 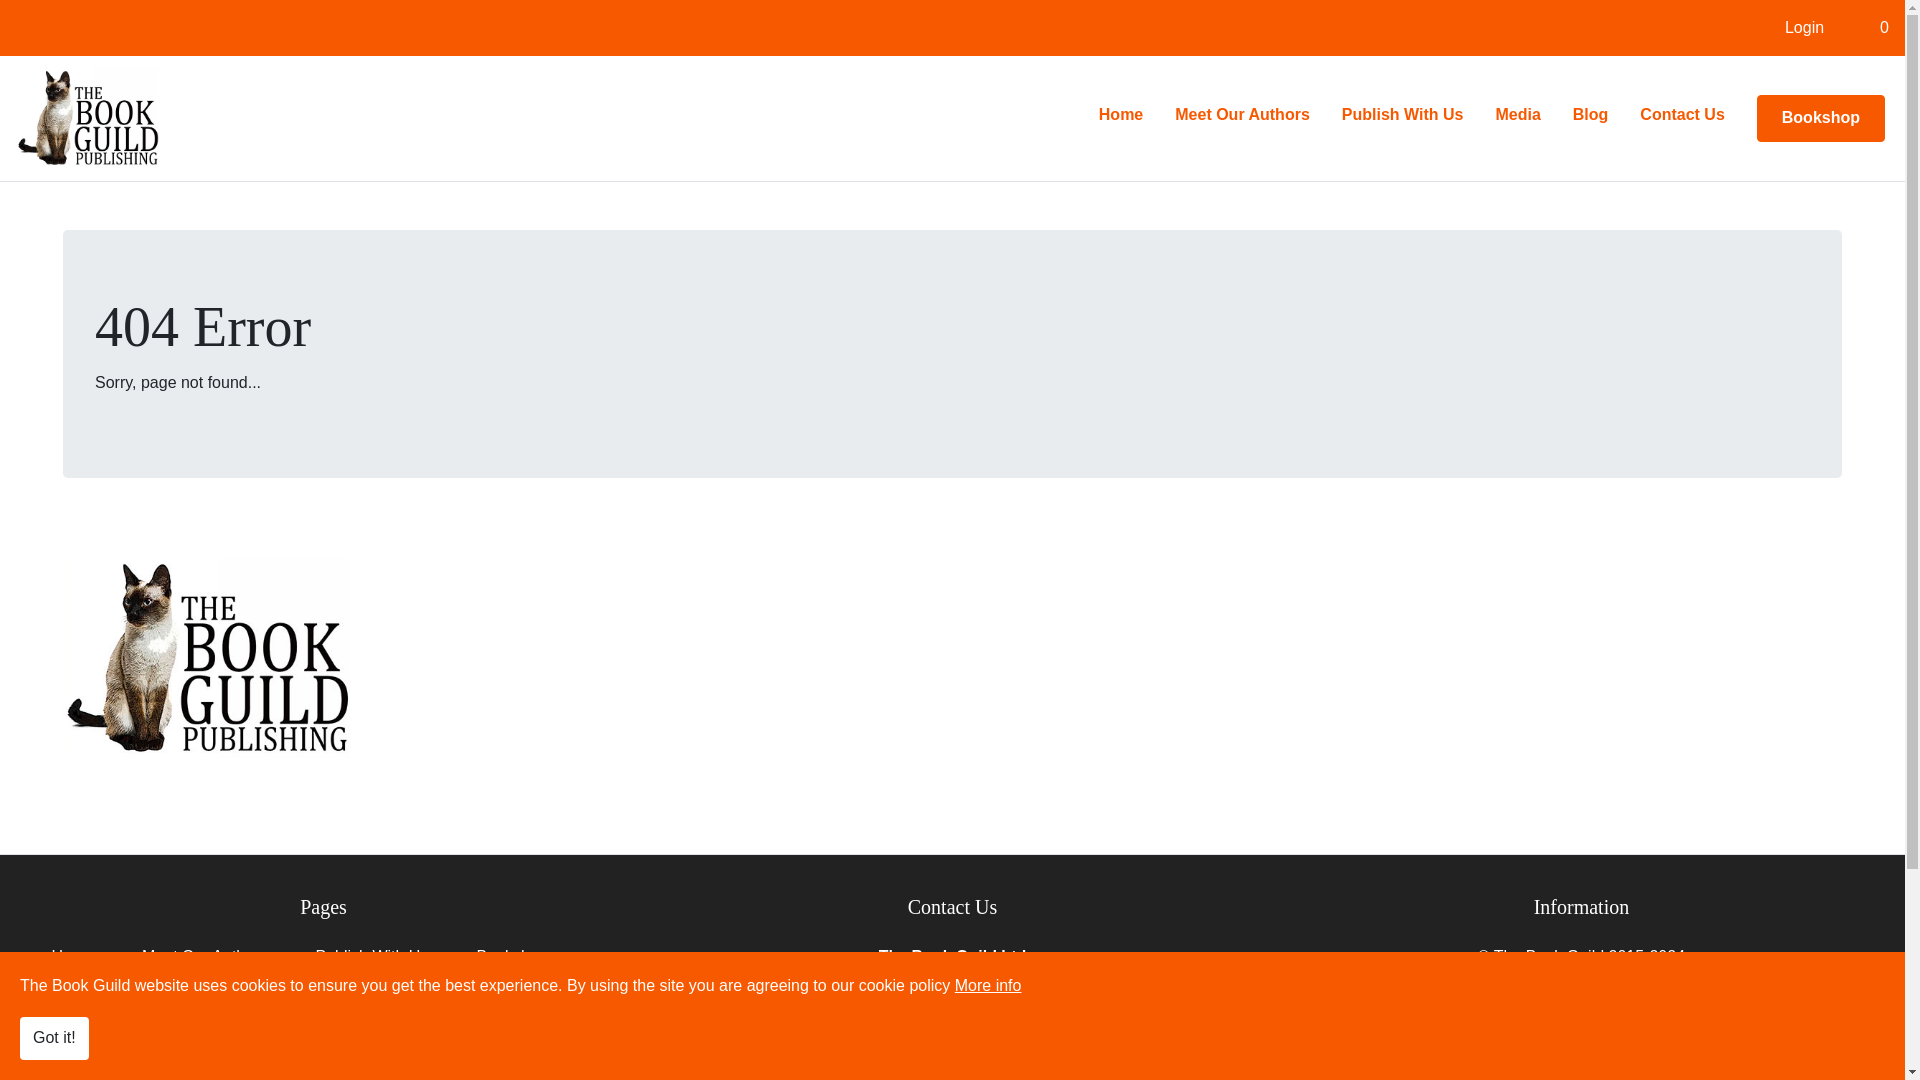 What do you see at coordinates (371, 965) in the screenshot?
I see `Publish With Us` at bounding box center [371, 965].